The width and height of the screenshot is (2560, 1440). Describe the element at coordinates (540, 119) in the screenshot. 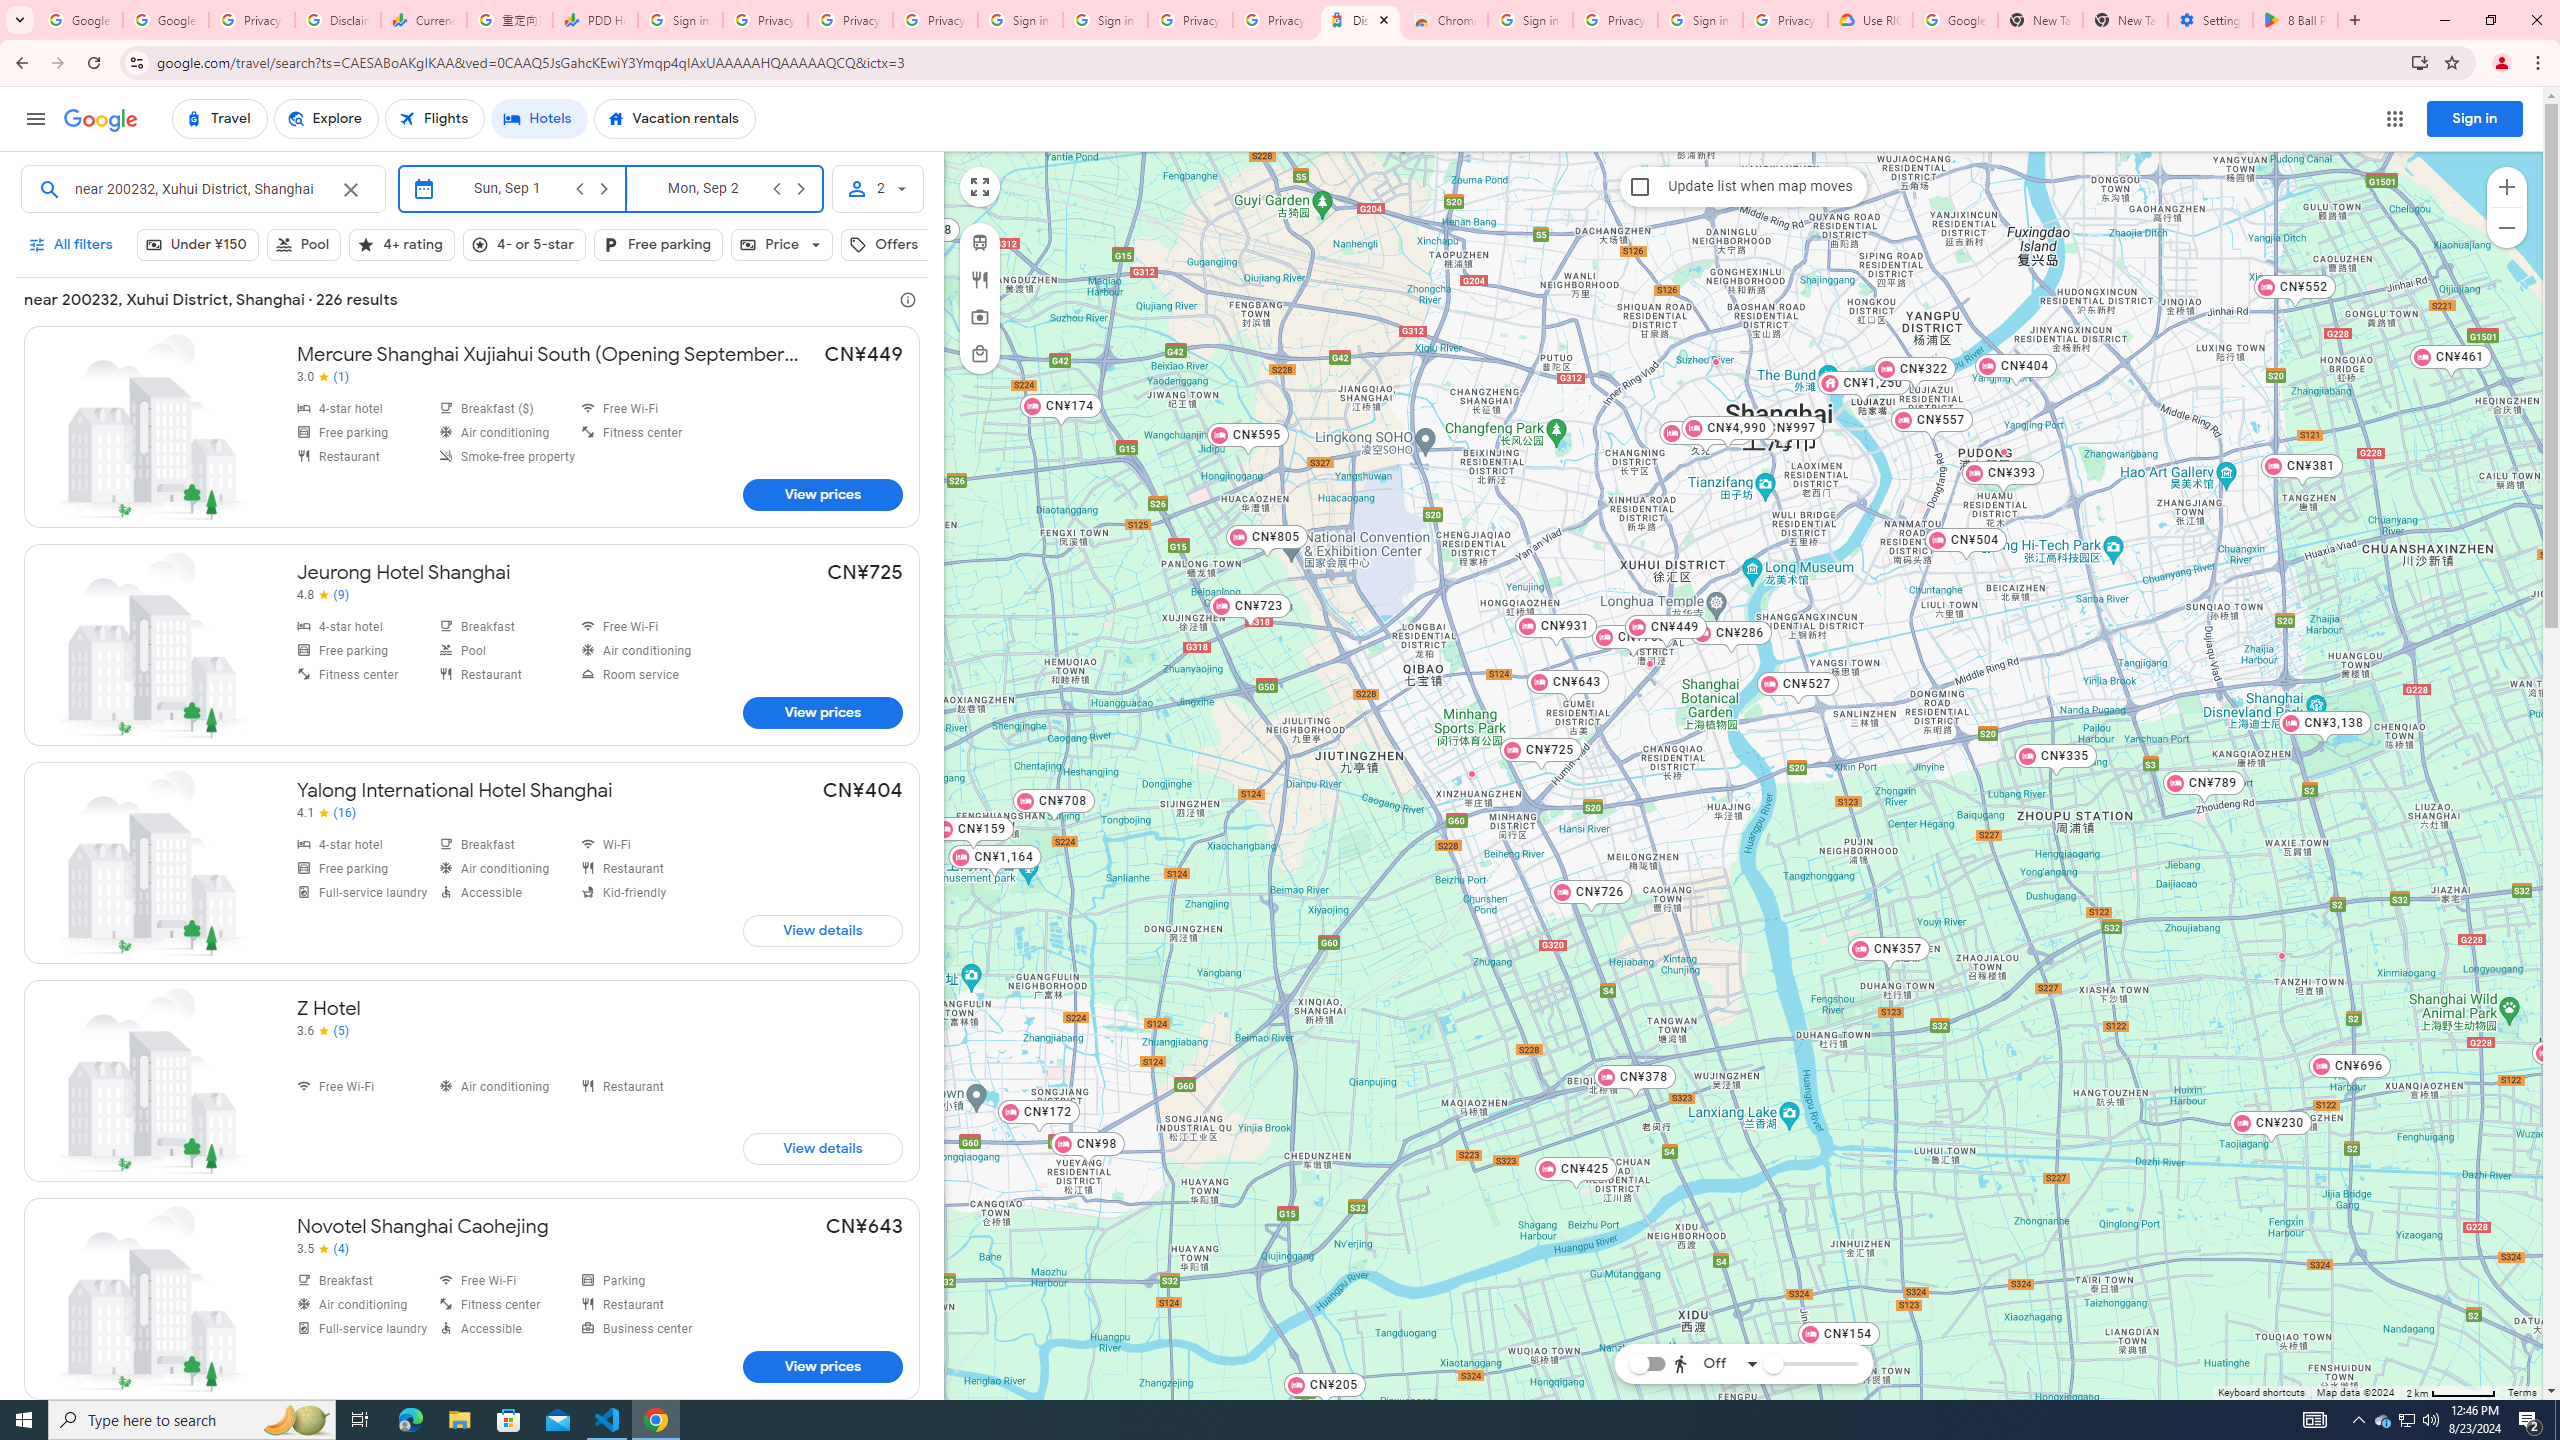

I see `Hotels` at that location.